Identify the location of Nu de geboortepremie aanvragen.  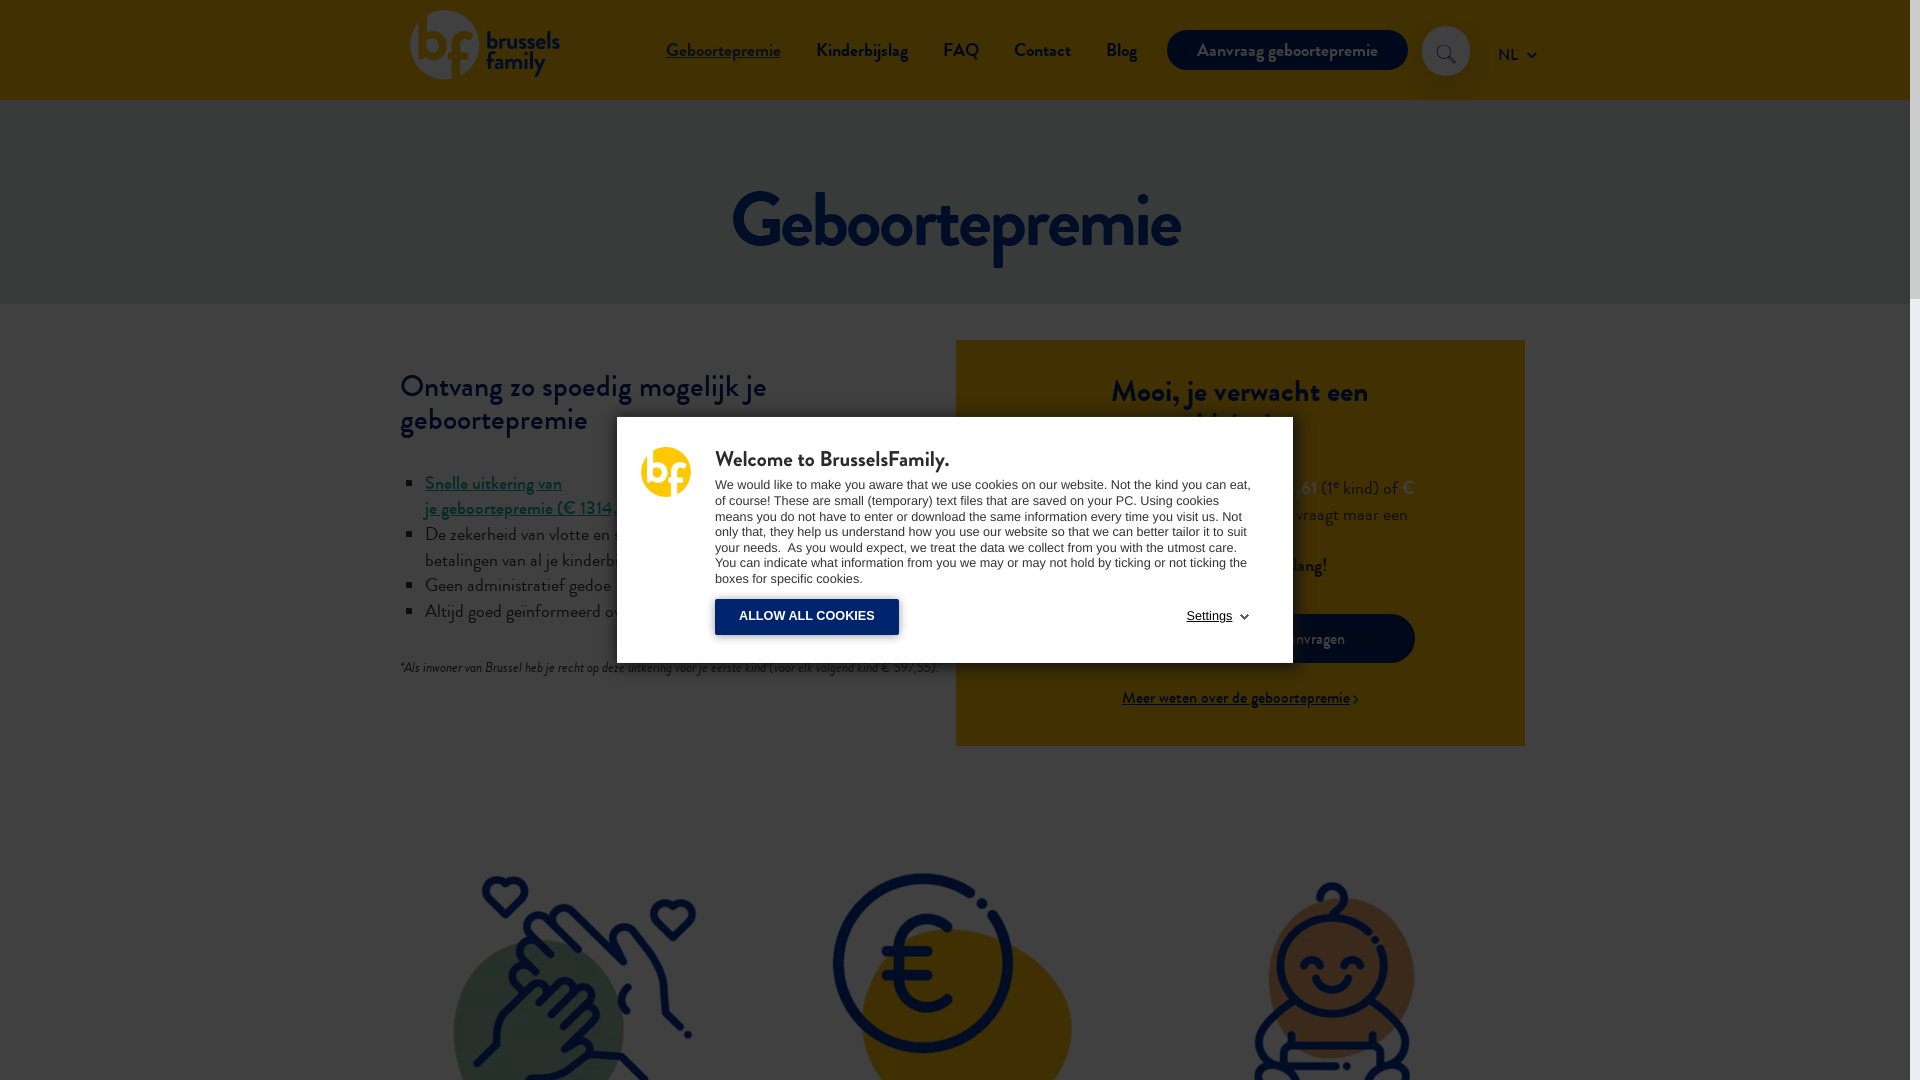
(1240, 638).